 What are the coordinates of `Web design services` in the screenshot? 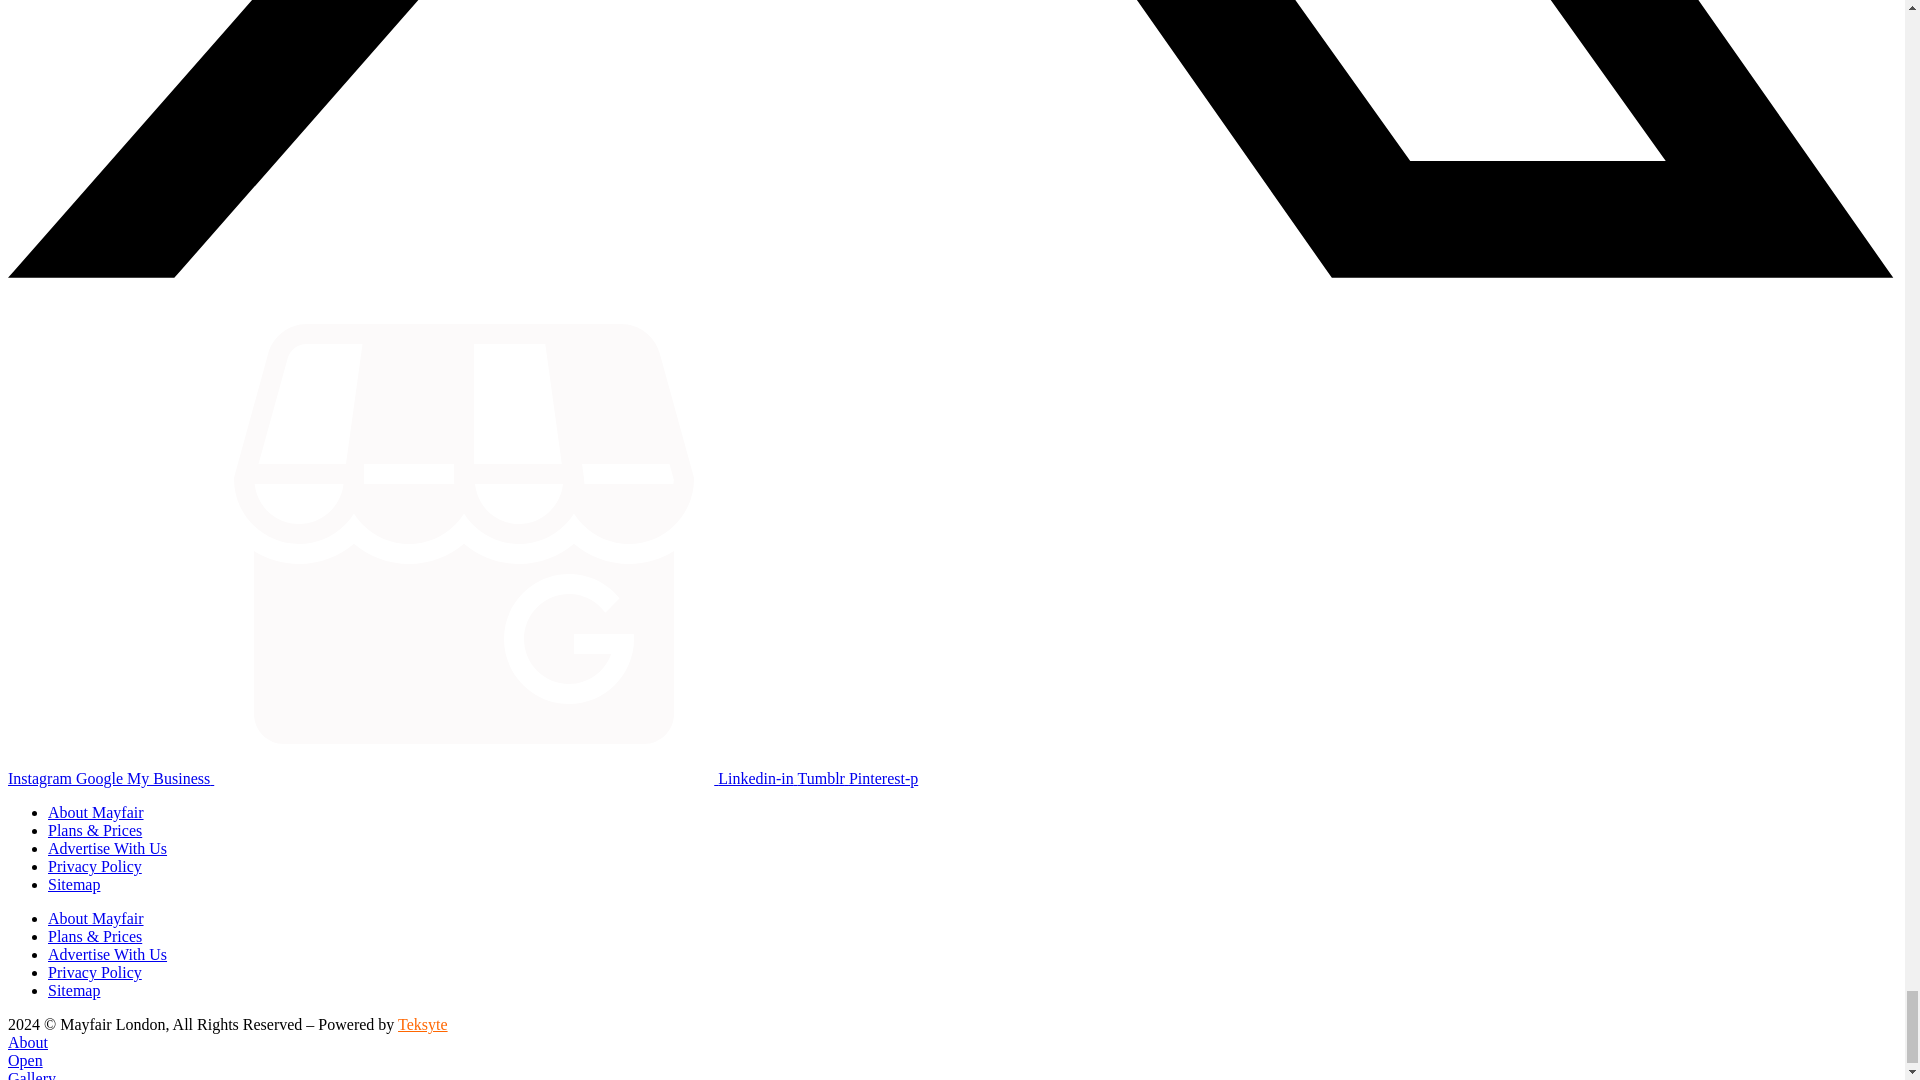 It's located at (422, 1024).